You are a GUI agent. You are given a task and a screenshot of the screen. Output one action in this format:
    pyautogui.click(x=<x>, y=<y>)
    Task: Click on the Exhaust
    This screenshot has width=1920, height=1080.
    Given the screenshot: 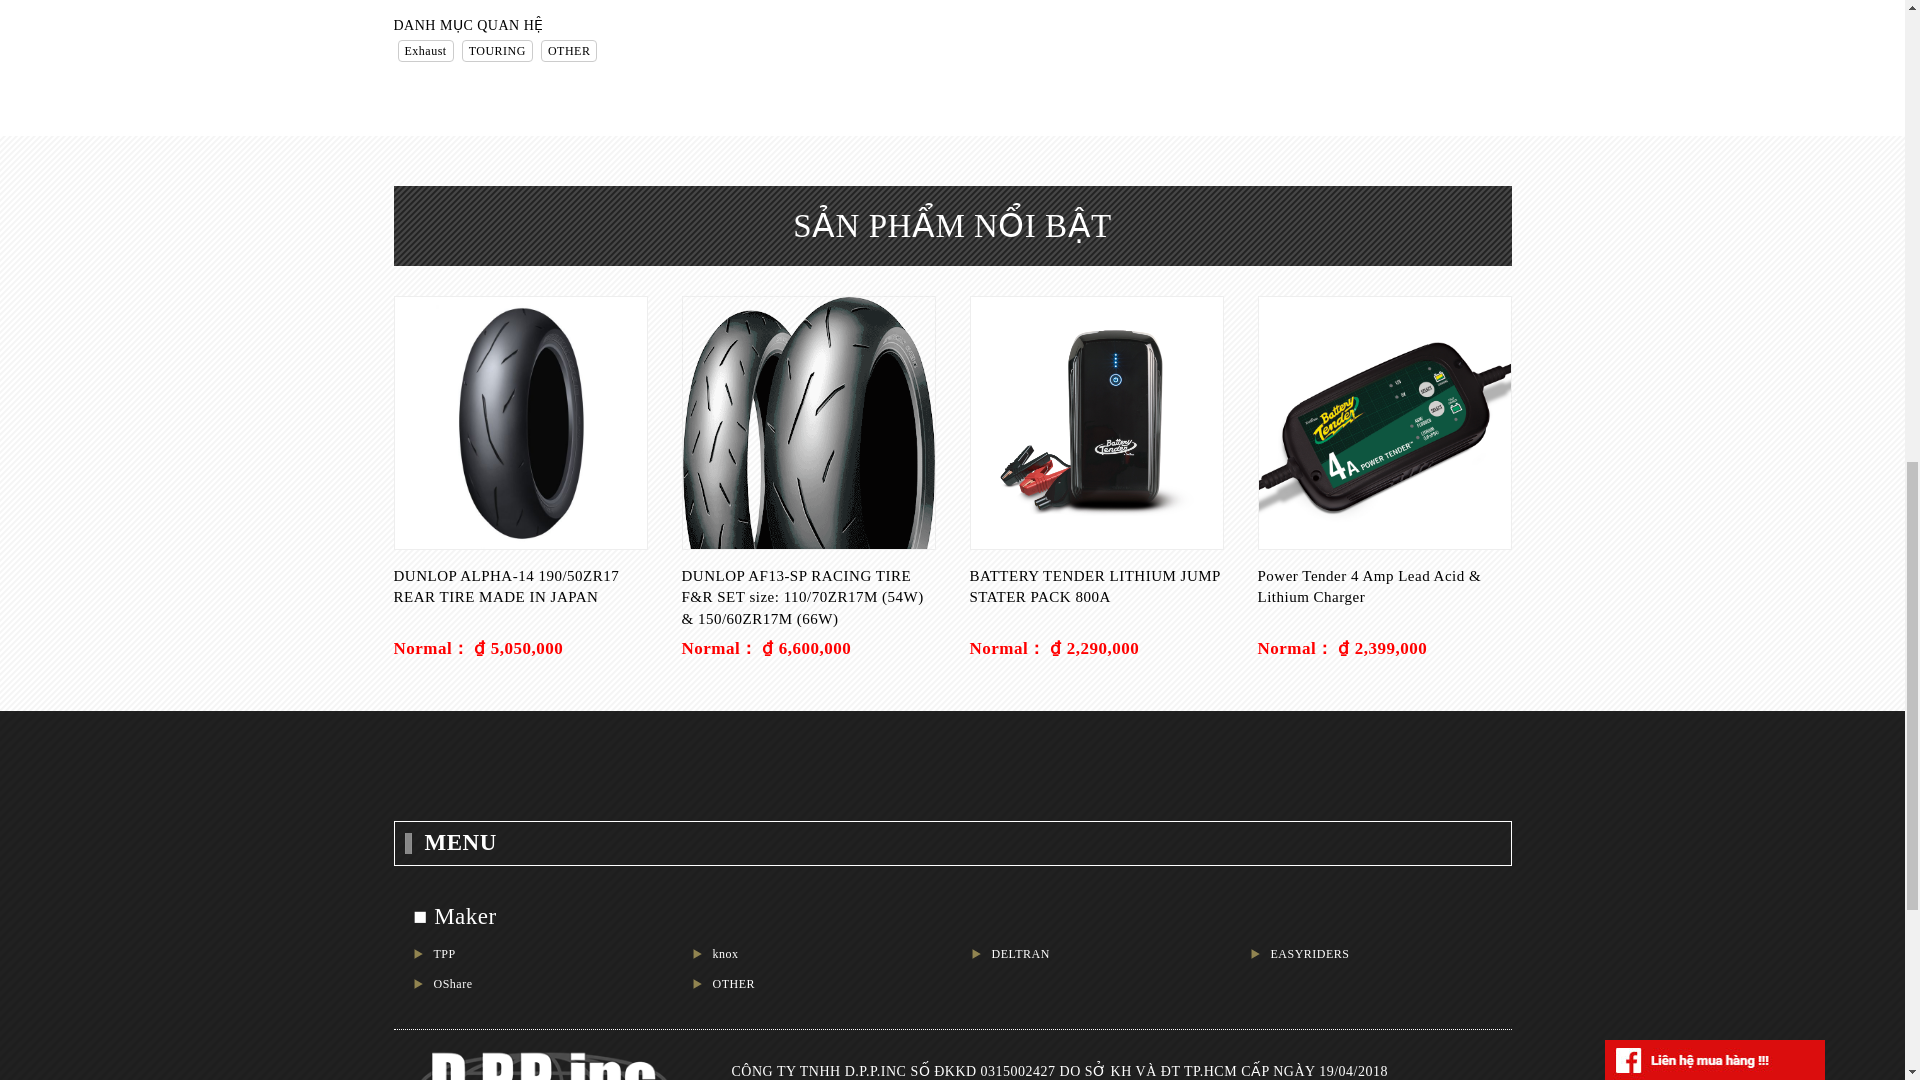 What is the action you would take?
    pyautogui.click(x=424, y=52)
    